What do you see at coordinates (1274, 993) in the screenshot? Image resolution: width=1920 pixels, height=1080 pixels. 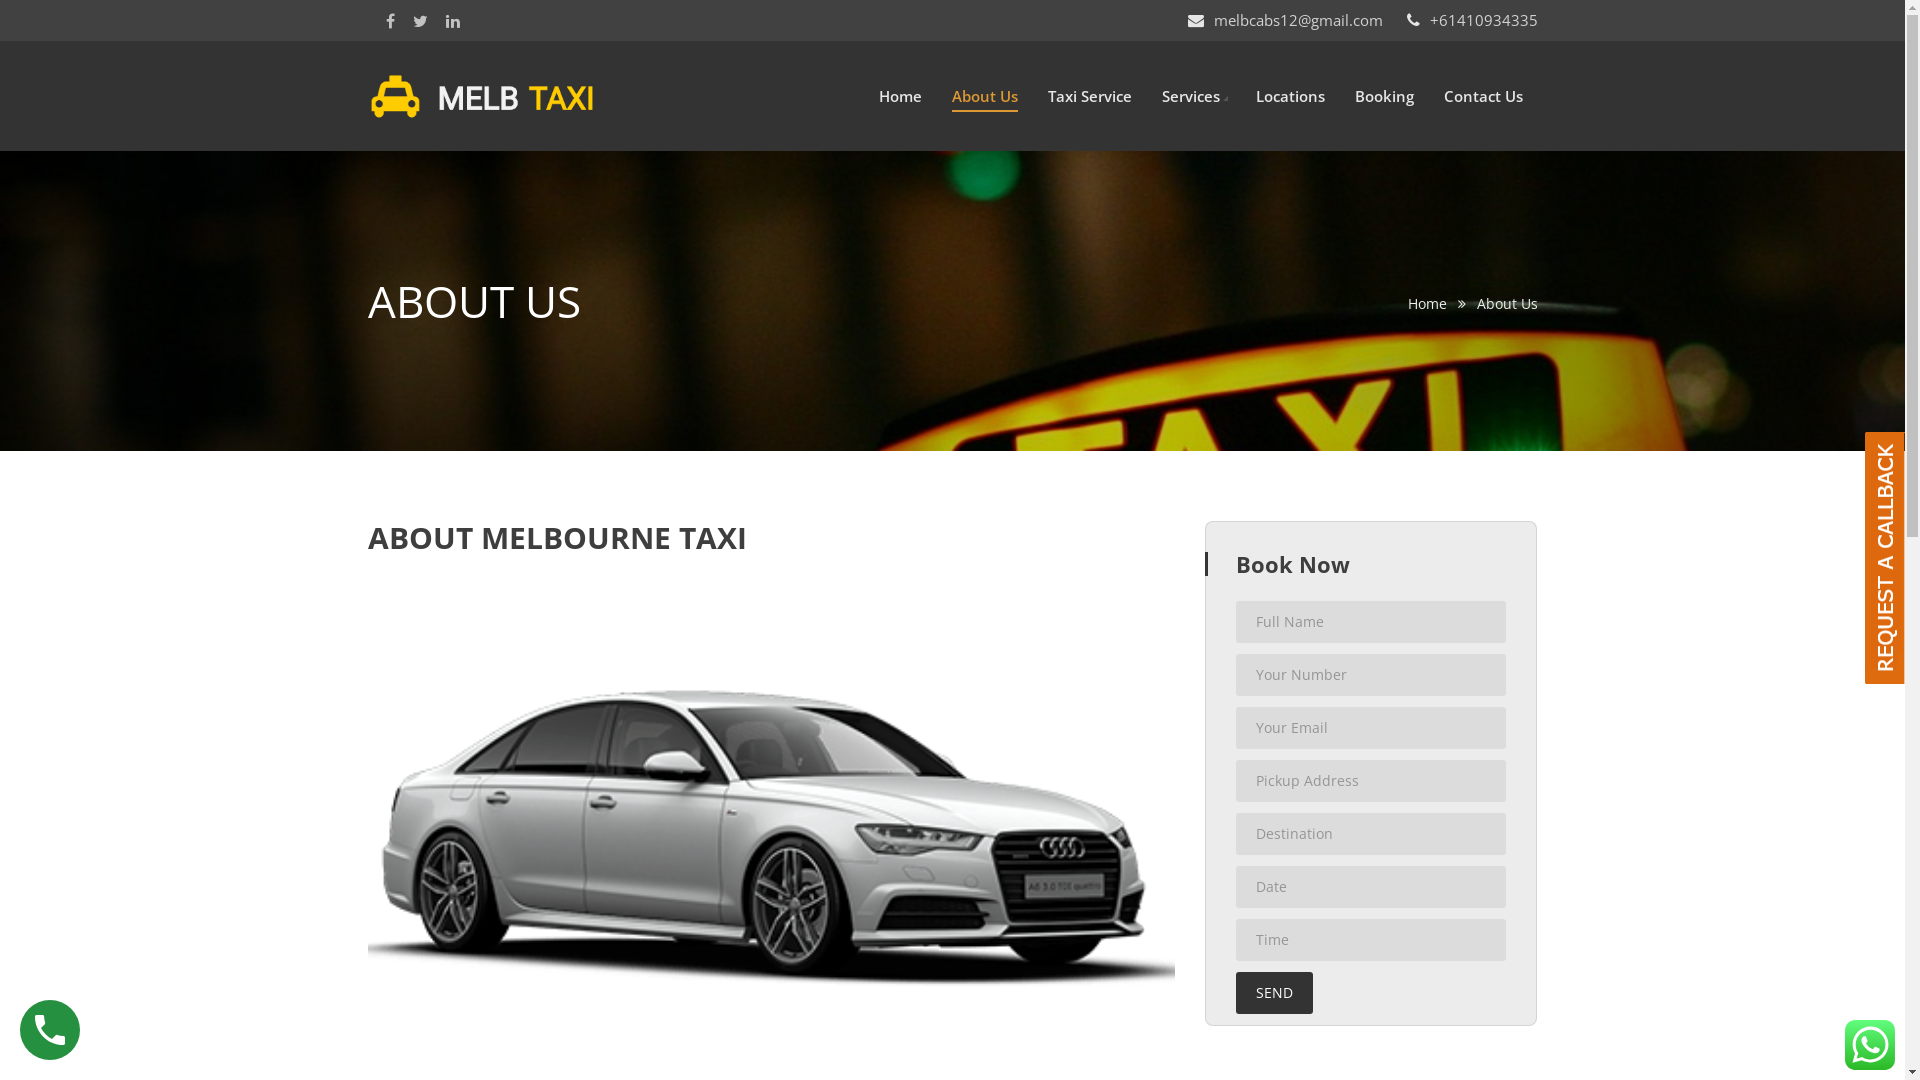 I see `SEND` at bounding box center [1274, 993].